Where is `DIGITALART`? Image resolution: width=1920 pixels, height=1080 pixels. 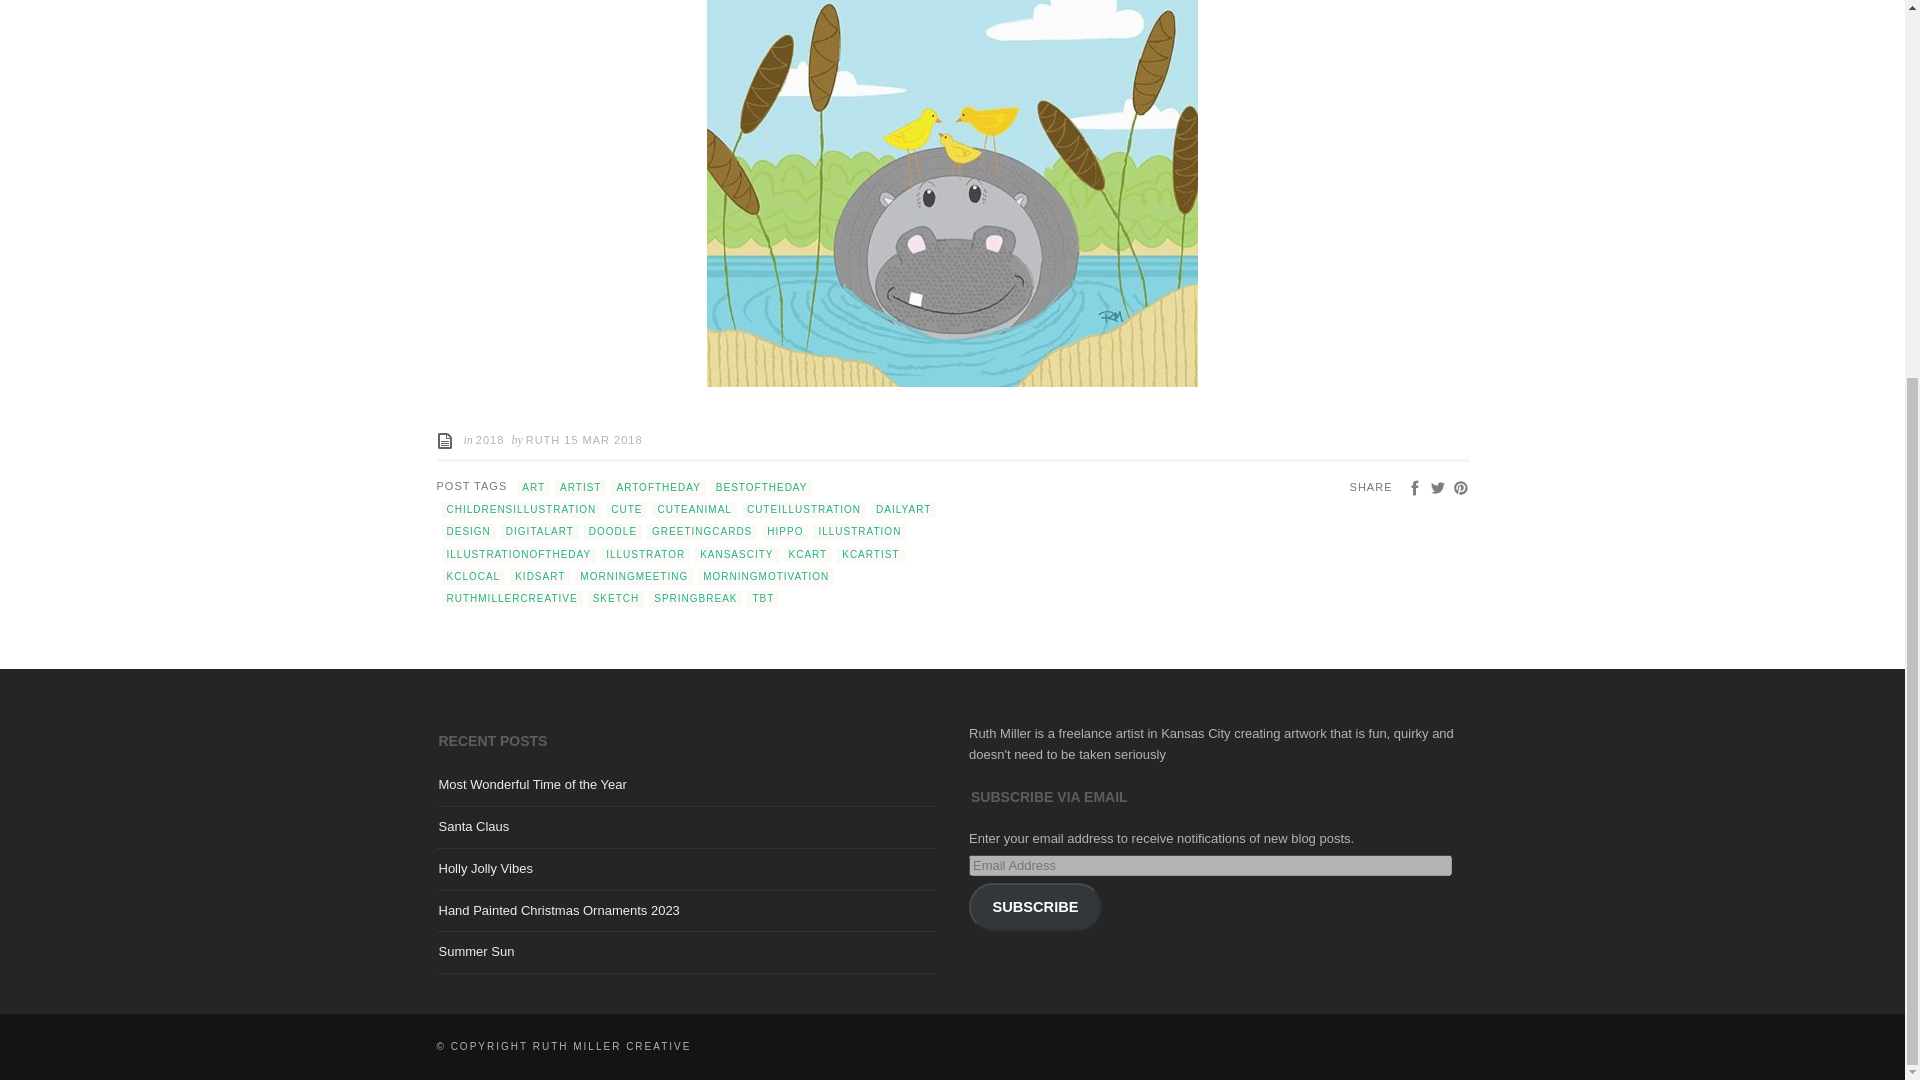
DIGITALART is located at coordinates (540, 532).